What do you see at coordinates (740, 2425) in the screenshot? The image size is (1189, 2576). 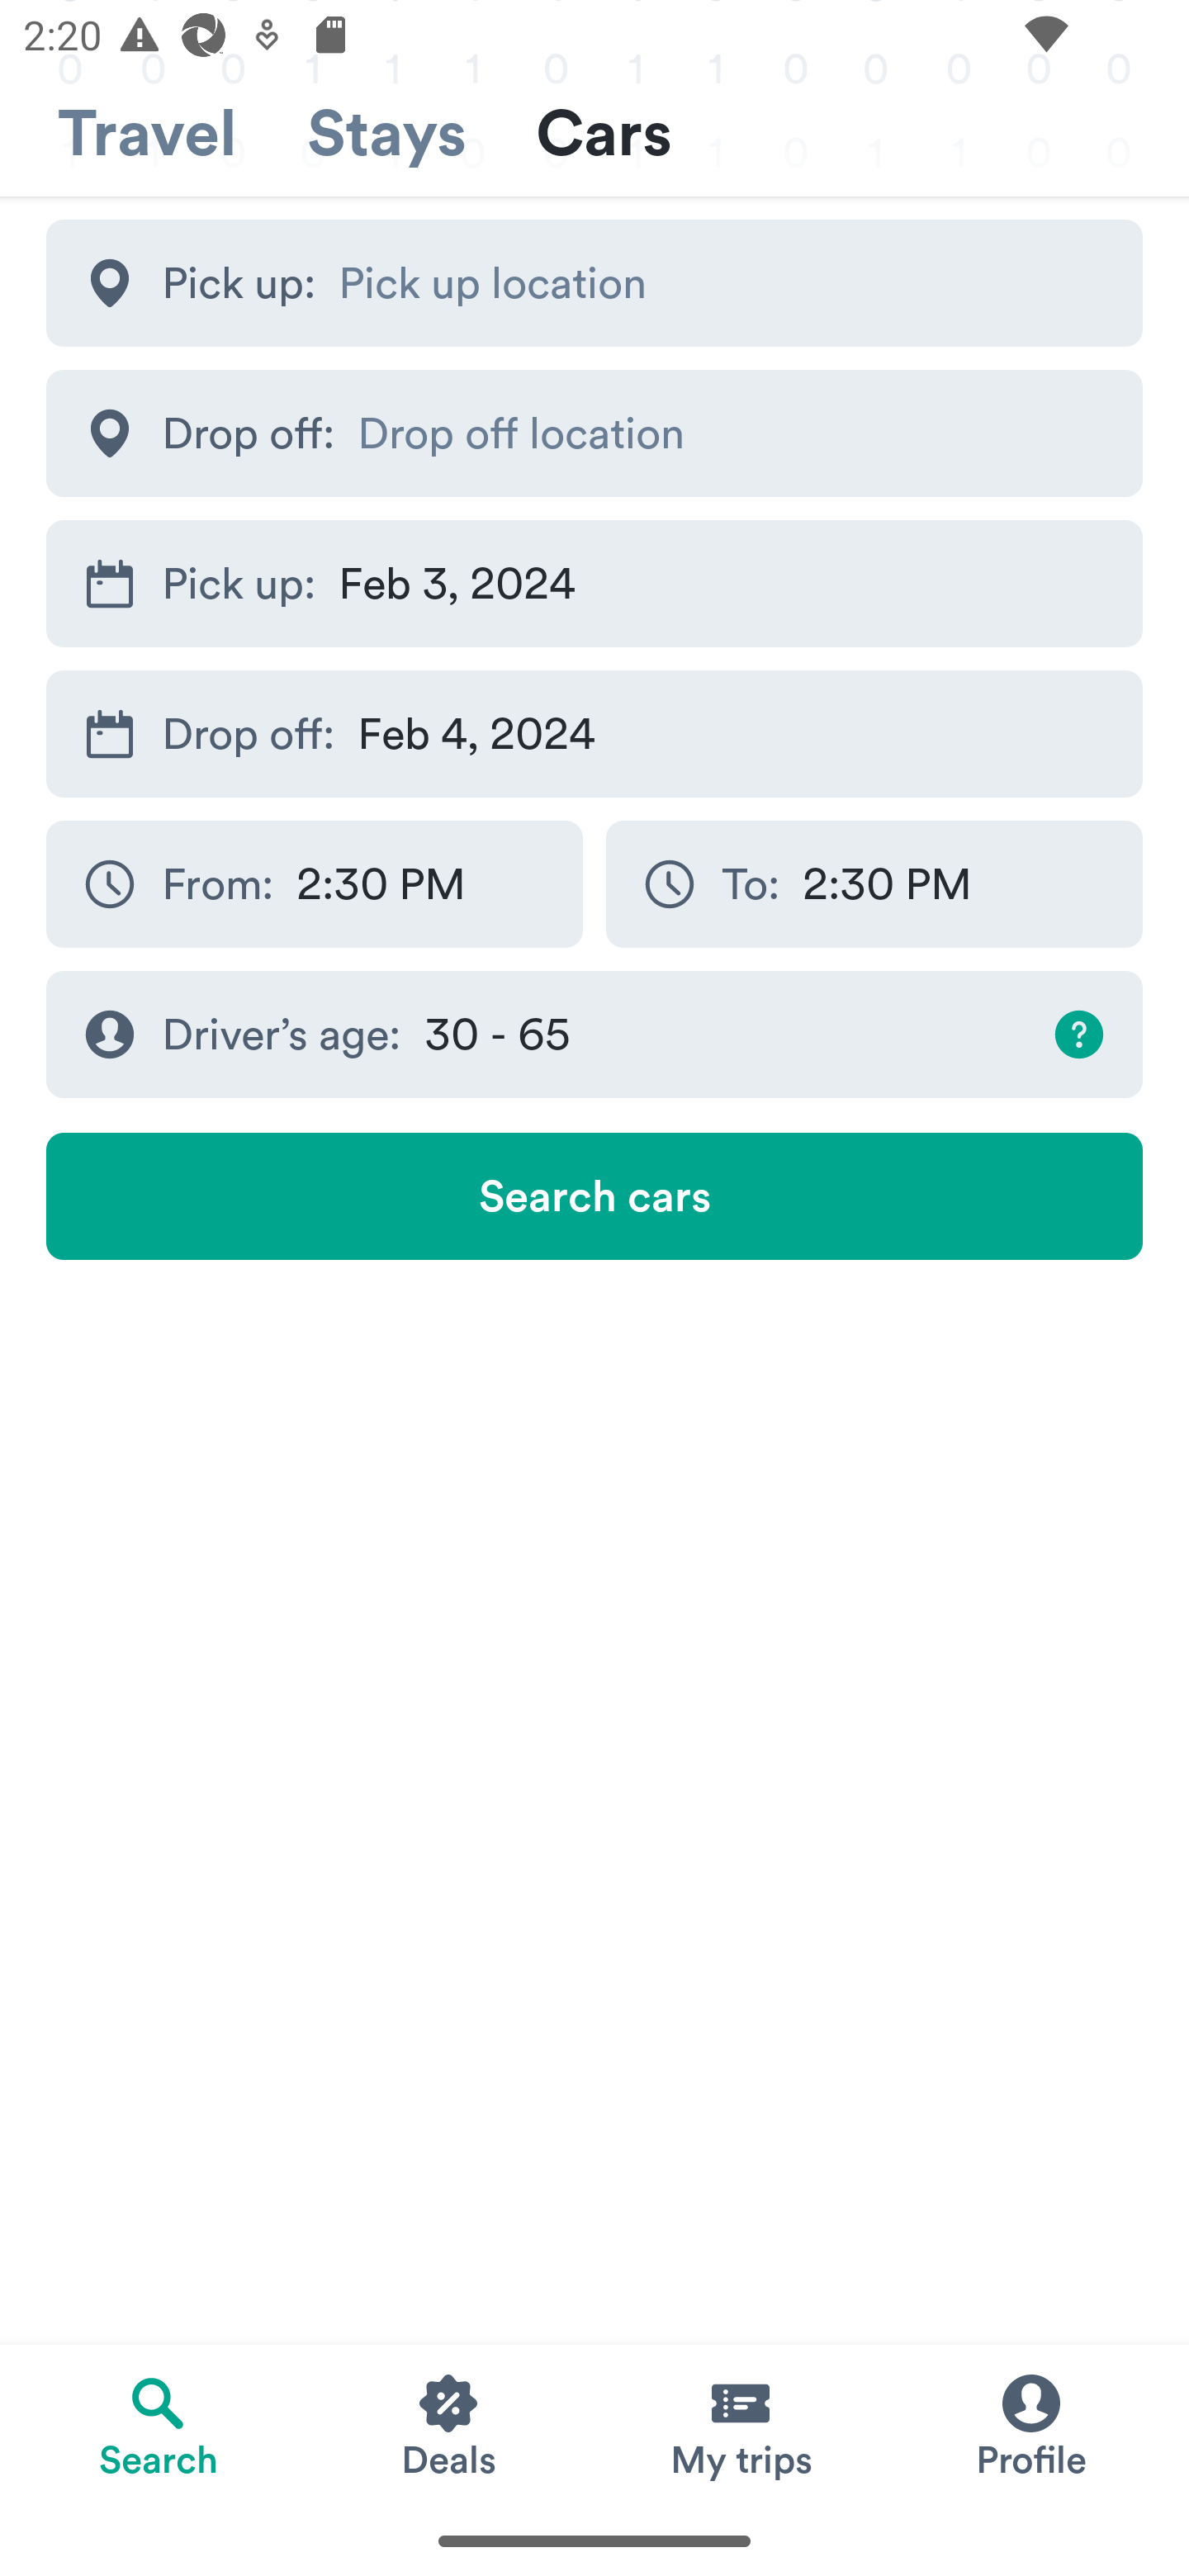 I see `My trips` at bounding box center [740, 2425].